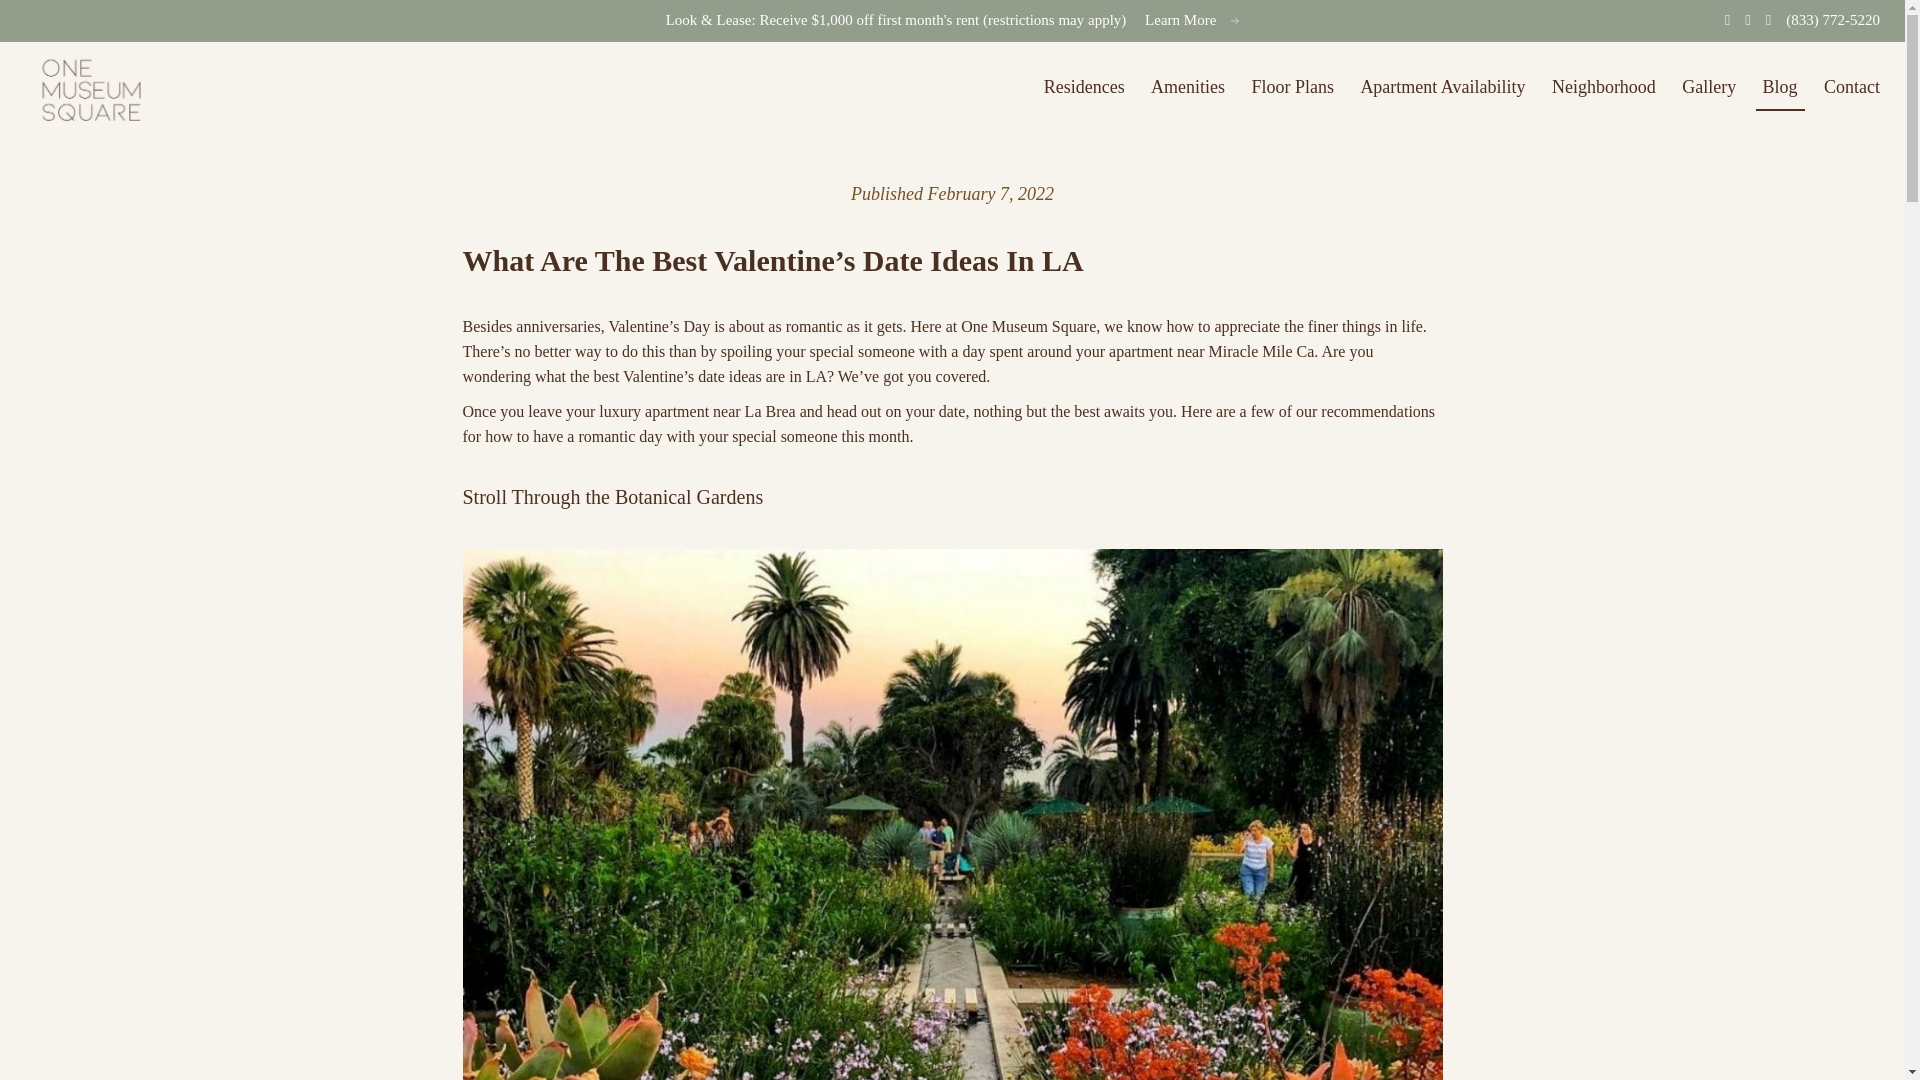 This screenshot has width=1920, height=1080. I want to click on Residences, so click(1084, 88).